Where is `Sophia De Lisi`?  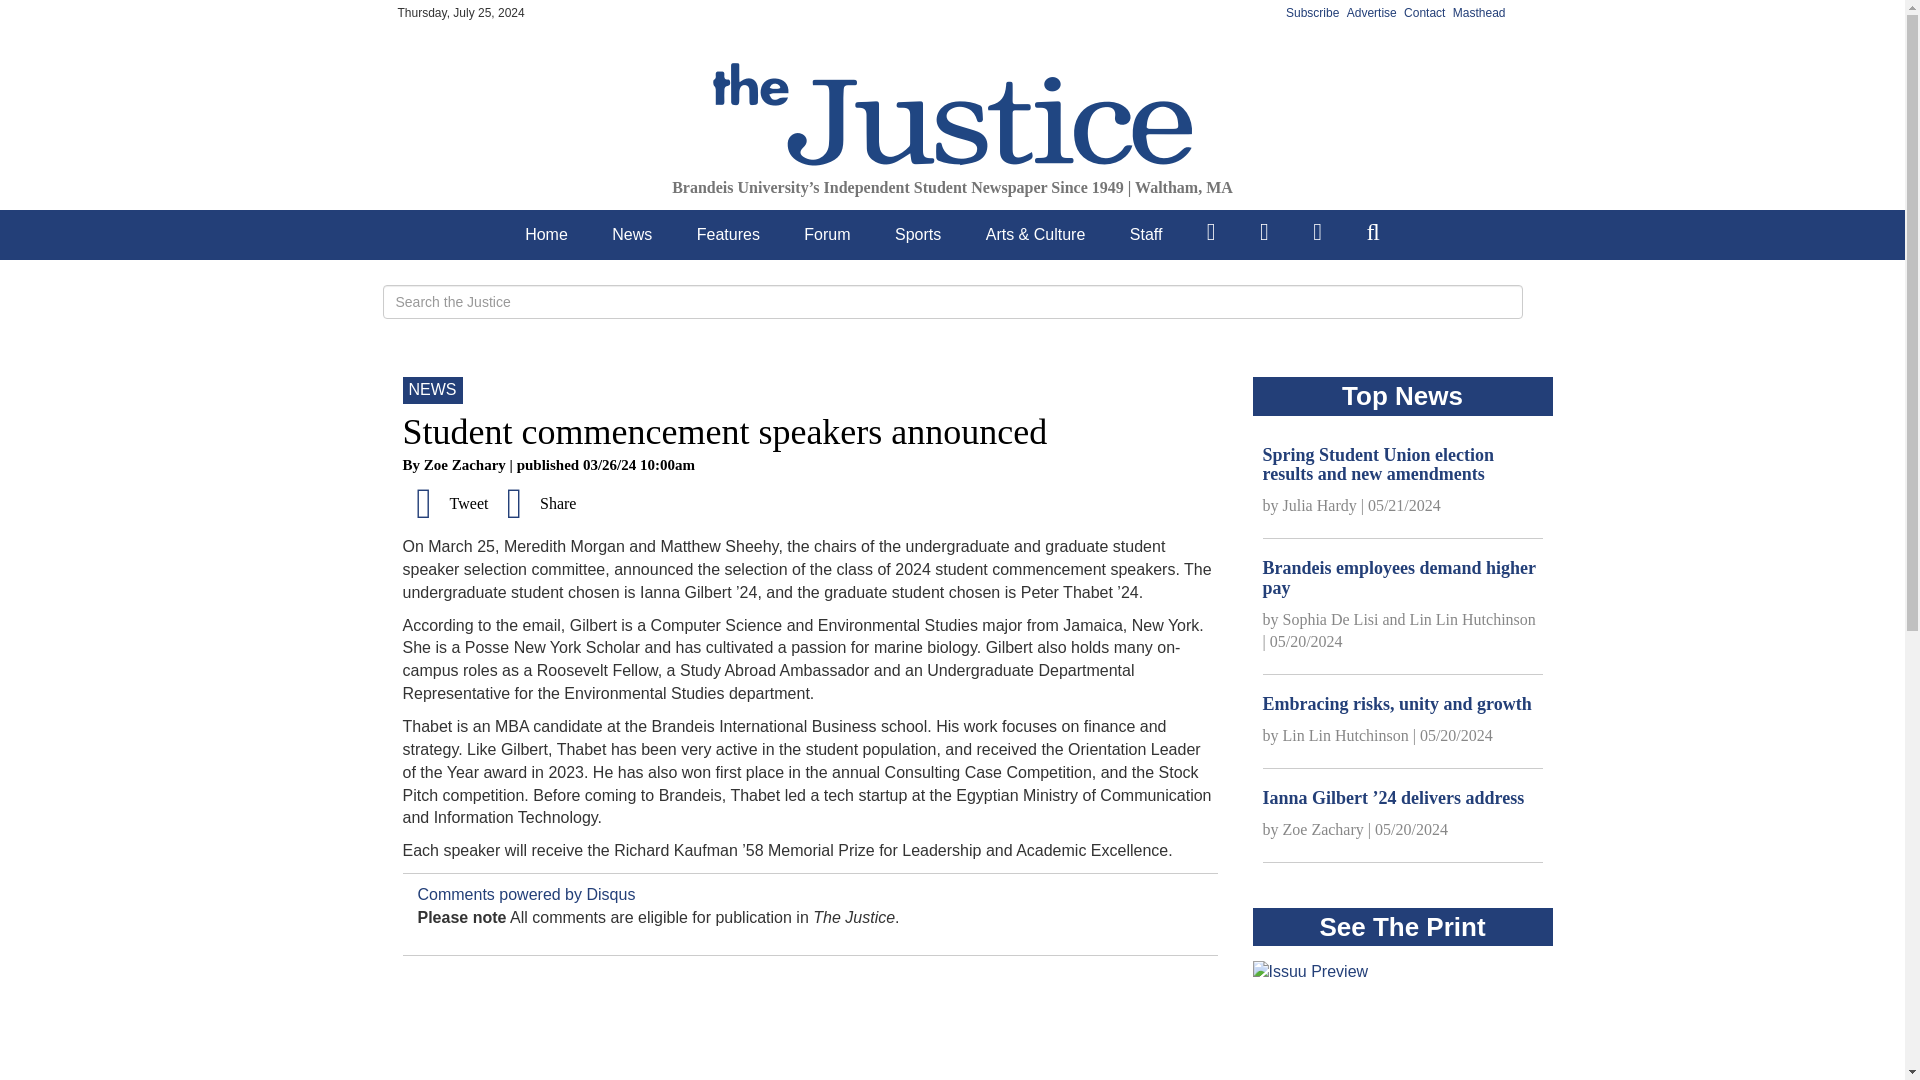 Sophia De Lisi is located at coordinates (1330, 619).